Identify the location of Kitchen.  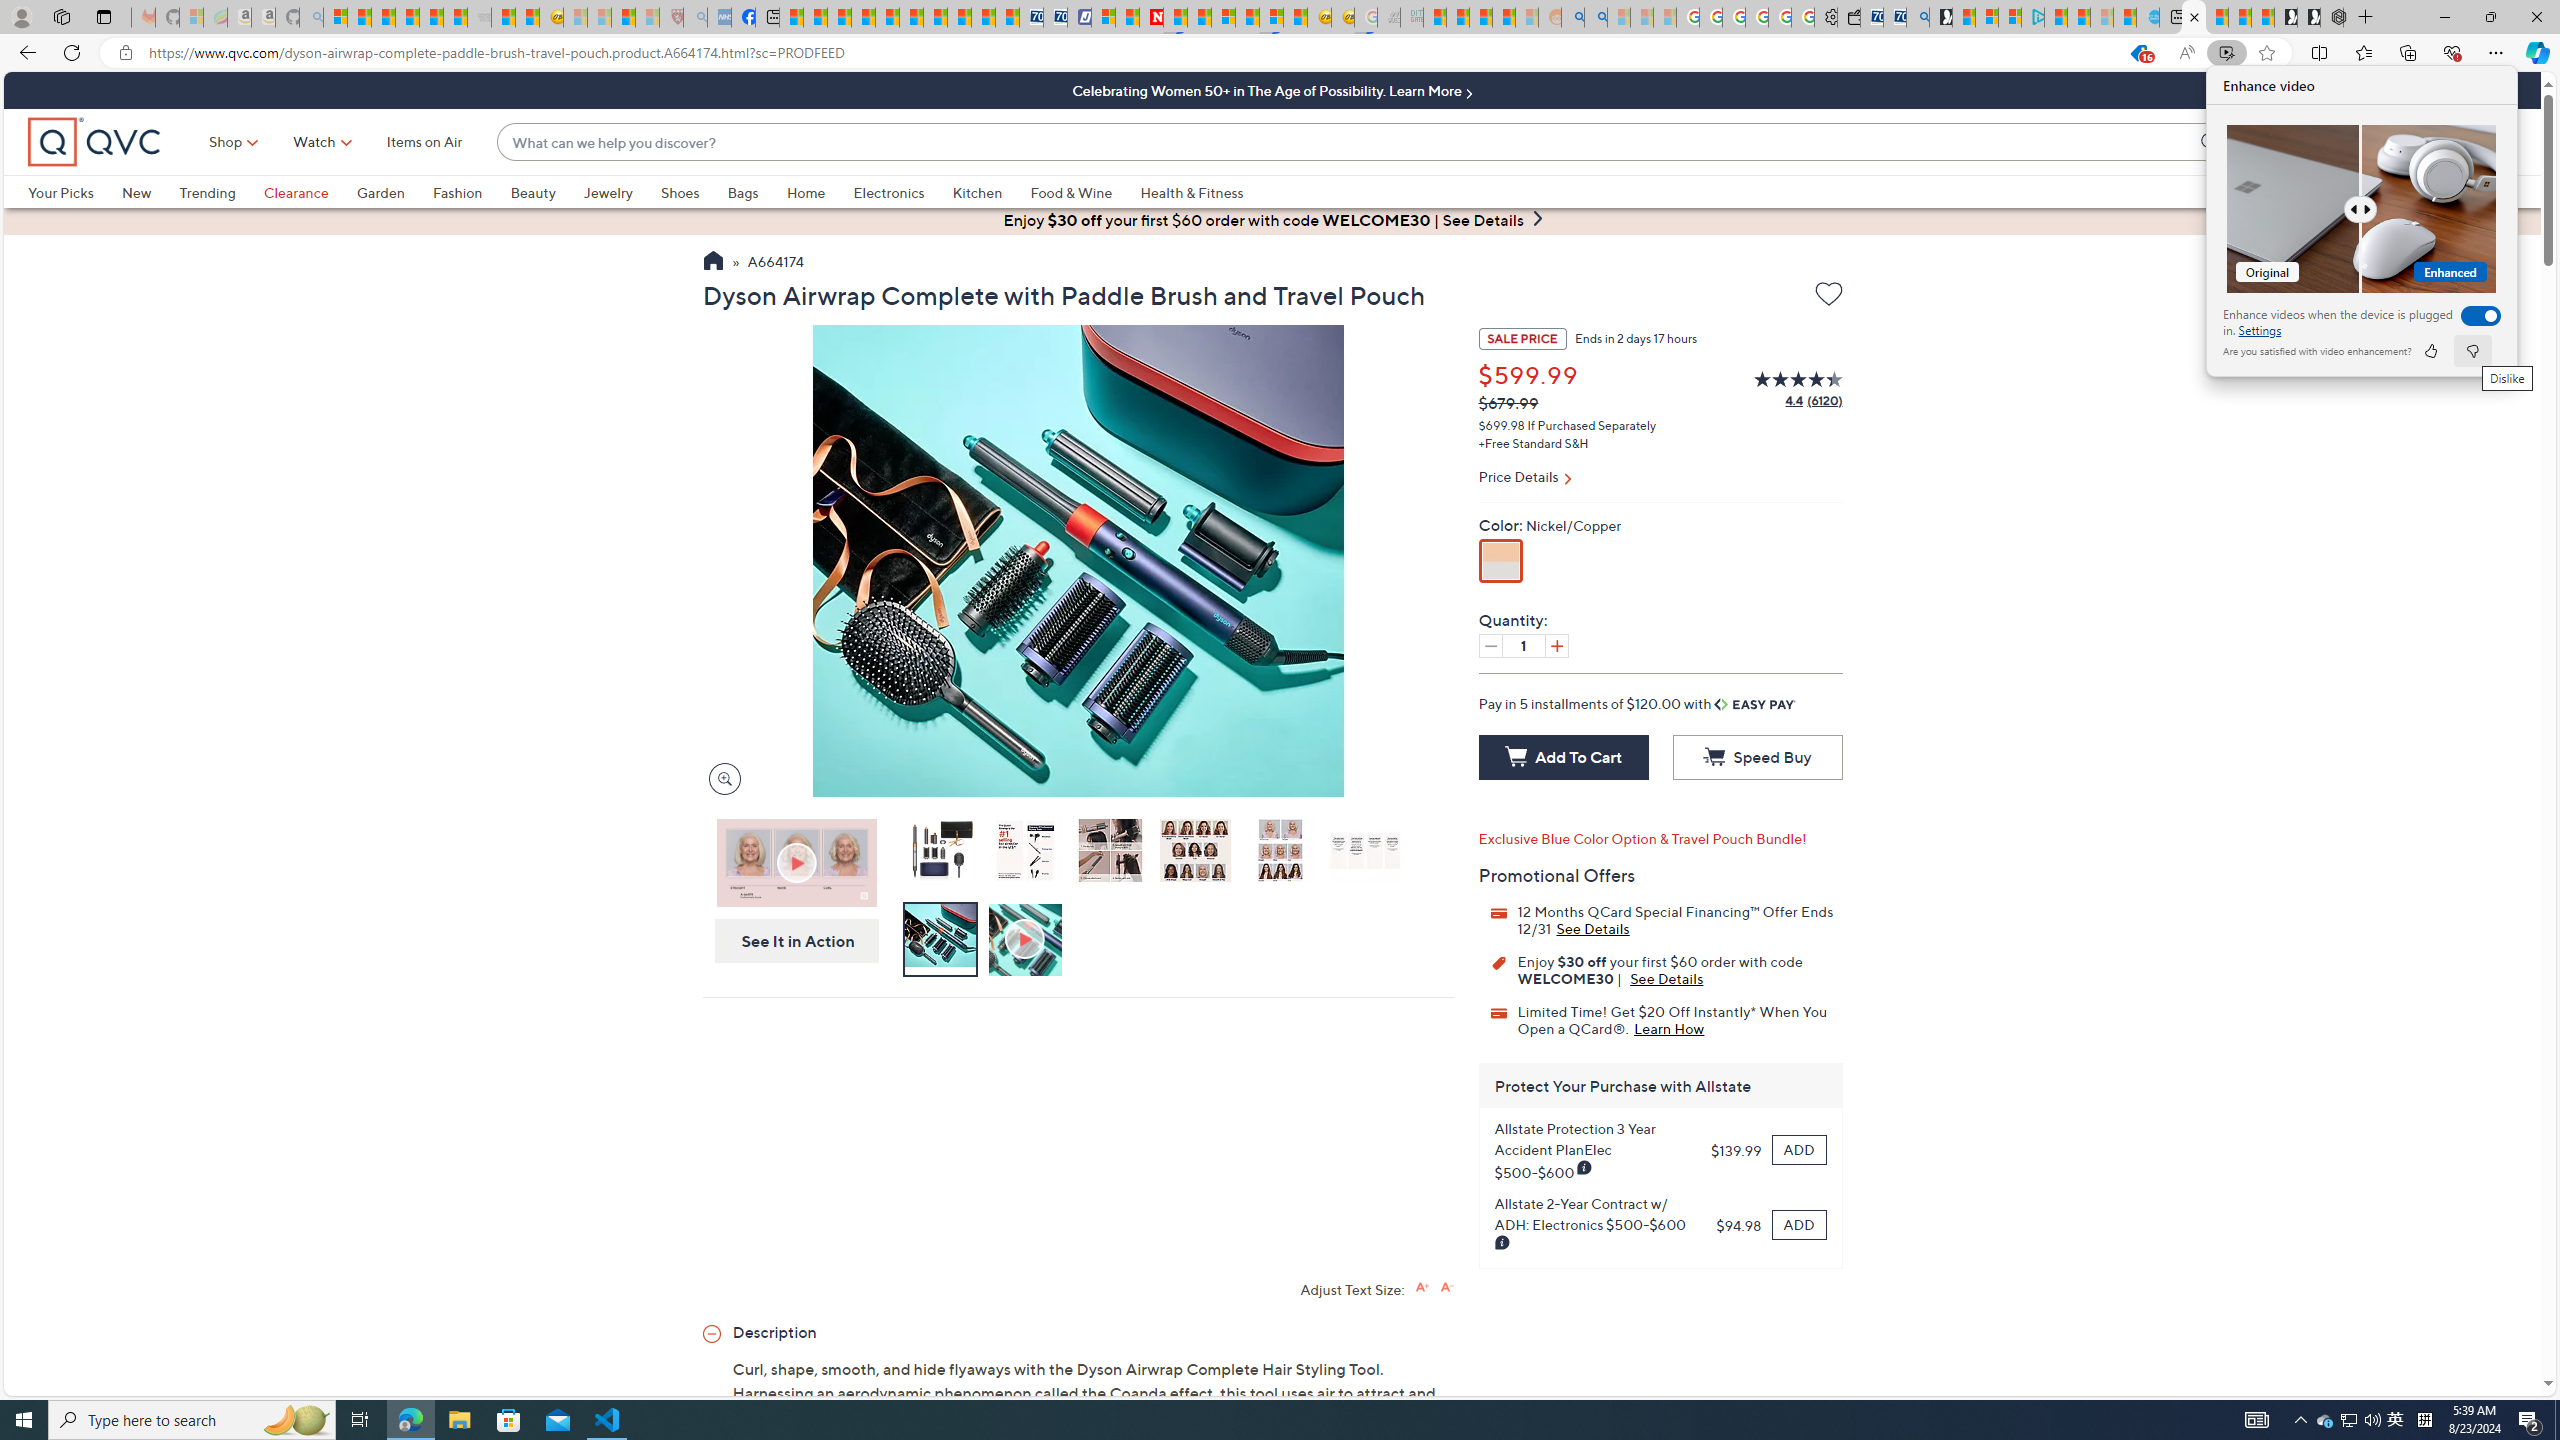
(992, 192).